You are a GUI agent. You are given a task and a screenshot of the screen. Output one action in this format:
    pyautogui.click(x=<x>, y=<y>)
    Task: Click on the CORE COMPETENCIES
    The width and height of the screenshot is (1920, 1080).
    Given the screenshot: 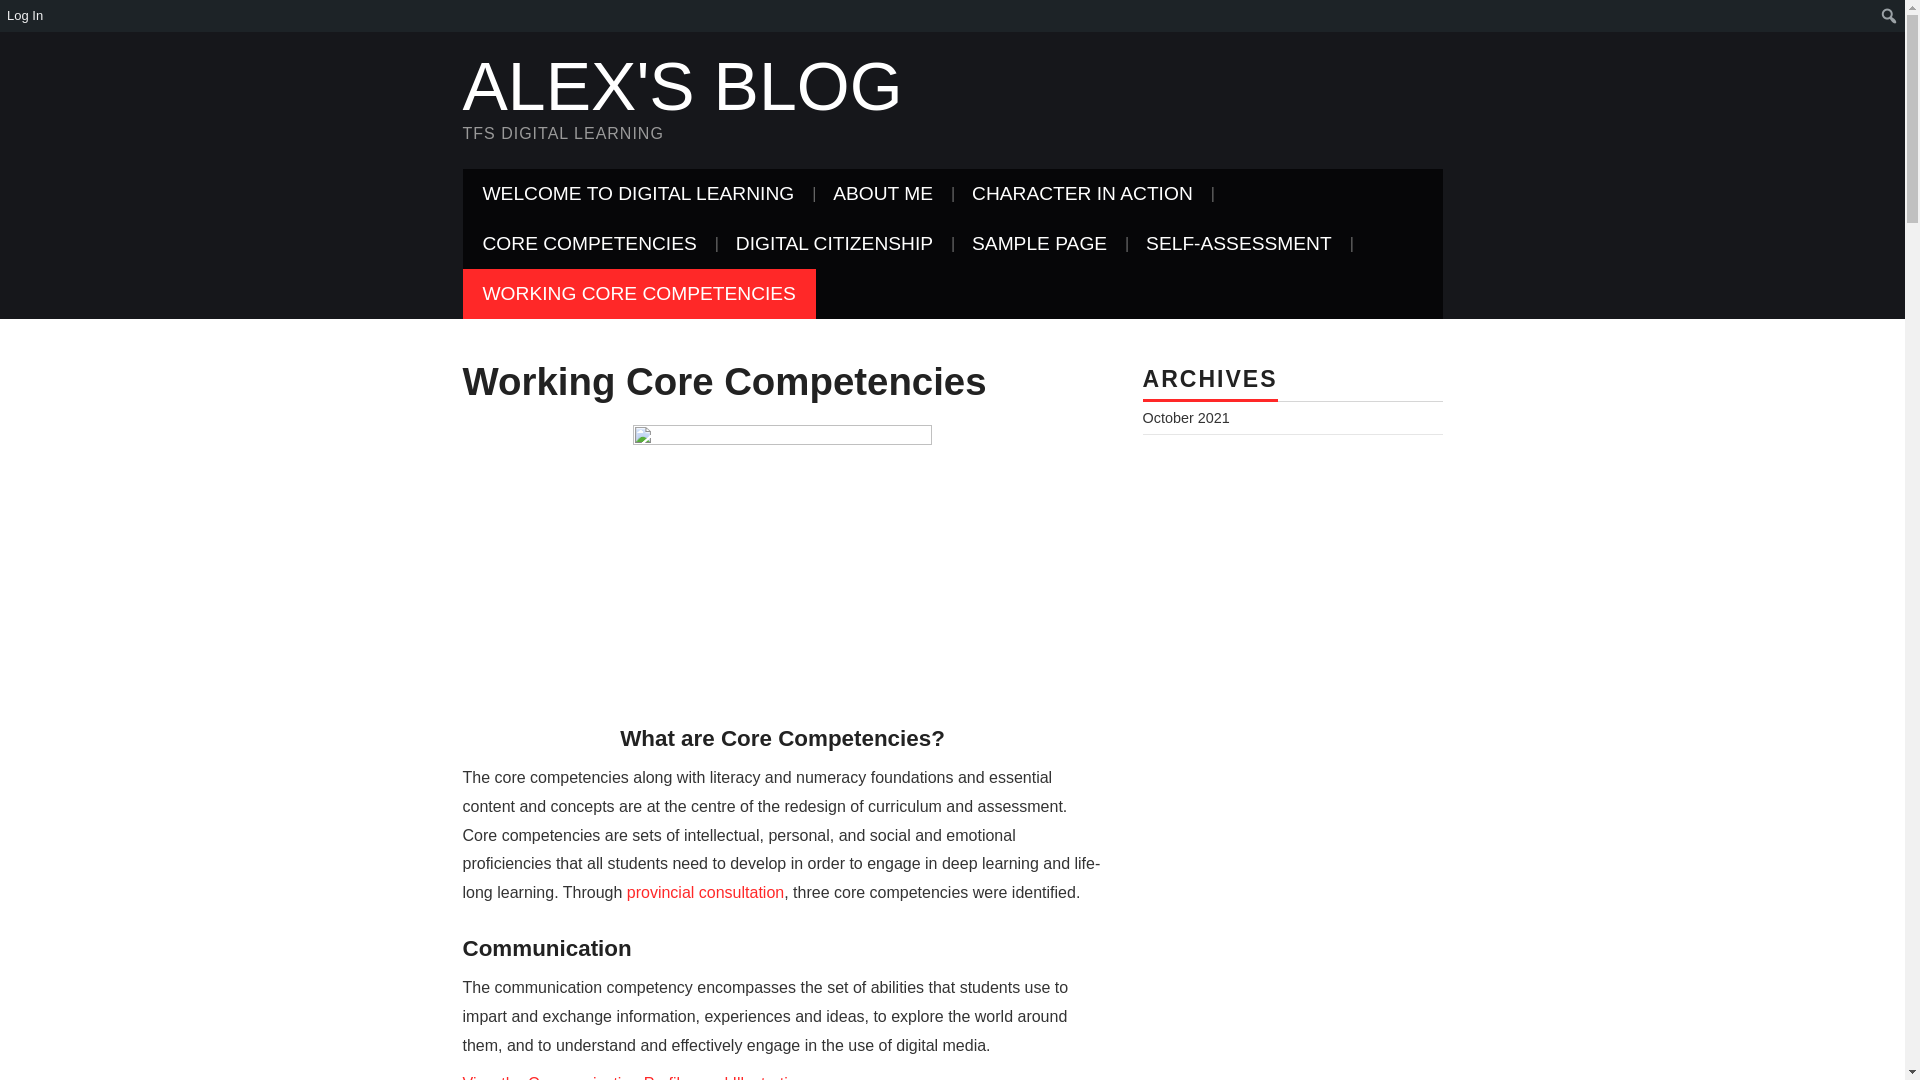 What is the action you would take?
    pyautogui.click(x=589, y=244)
    